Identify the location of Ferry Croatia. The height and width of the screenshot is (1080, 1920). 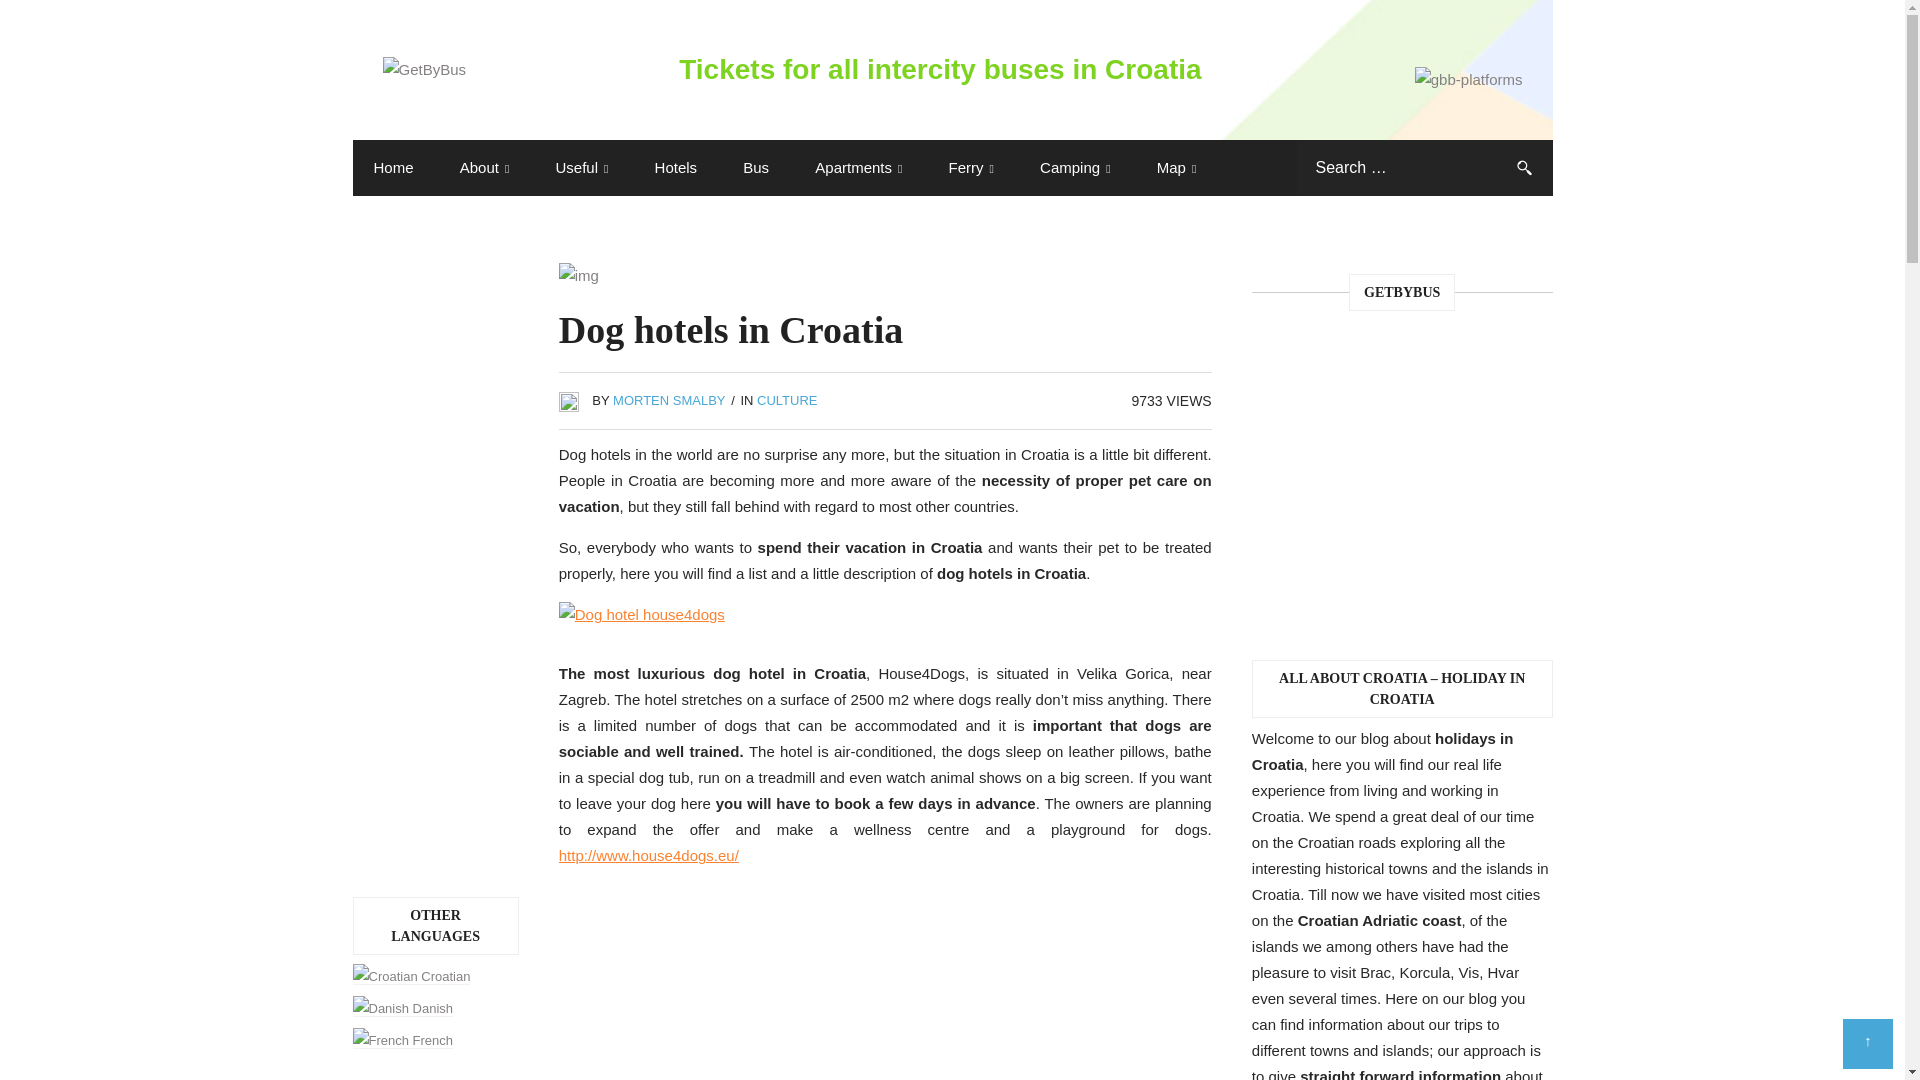
(971, 168).